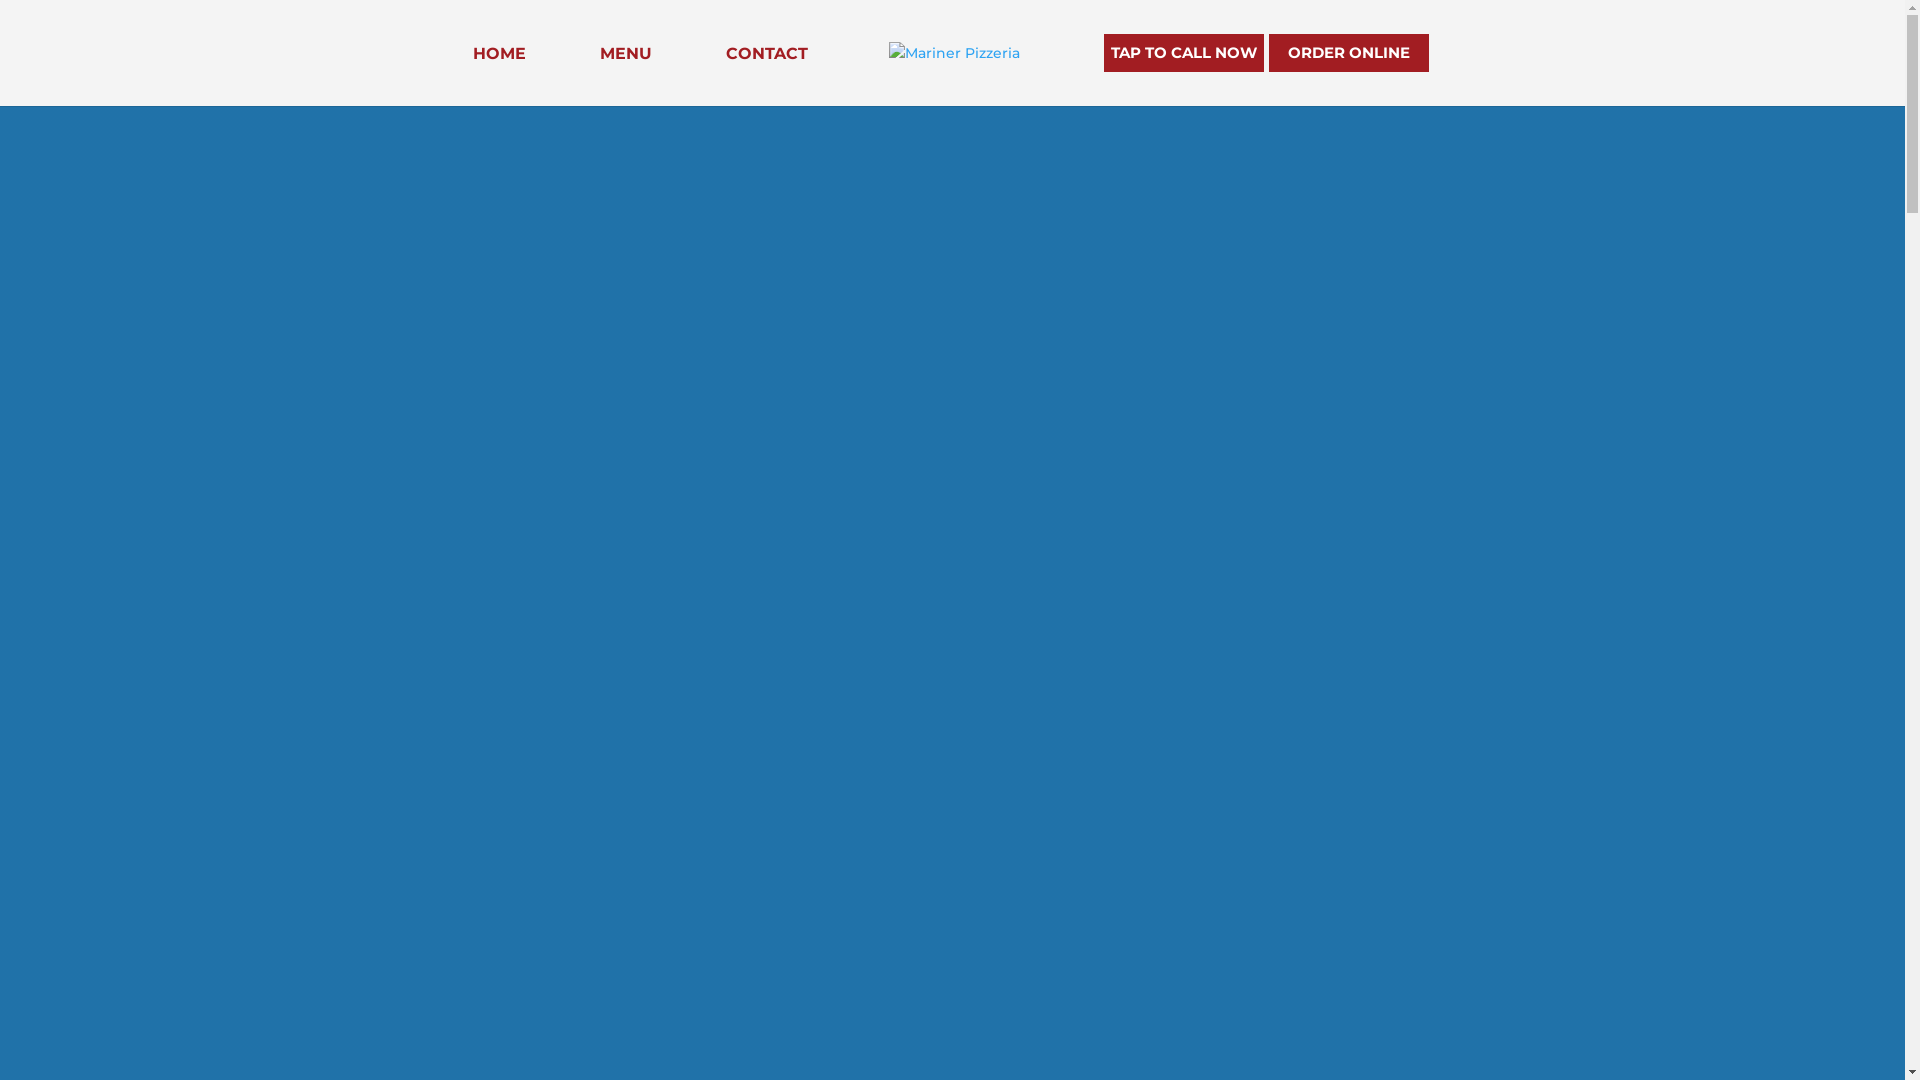 Image resolution: width=1920 pixels, height=1080 pixels. What do you see at coordinates (1184, 53) in the screenshot?
I see `TAP TO CALL NOW` at bounding box center [1184, 53].